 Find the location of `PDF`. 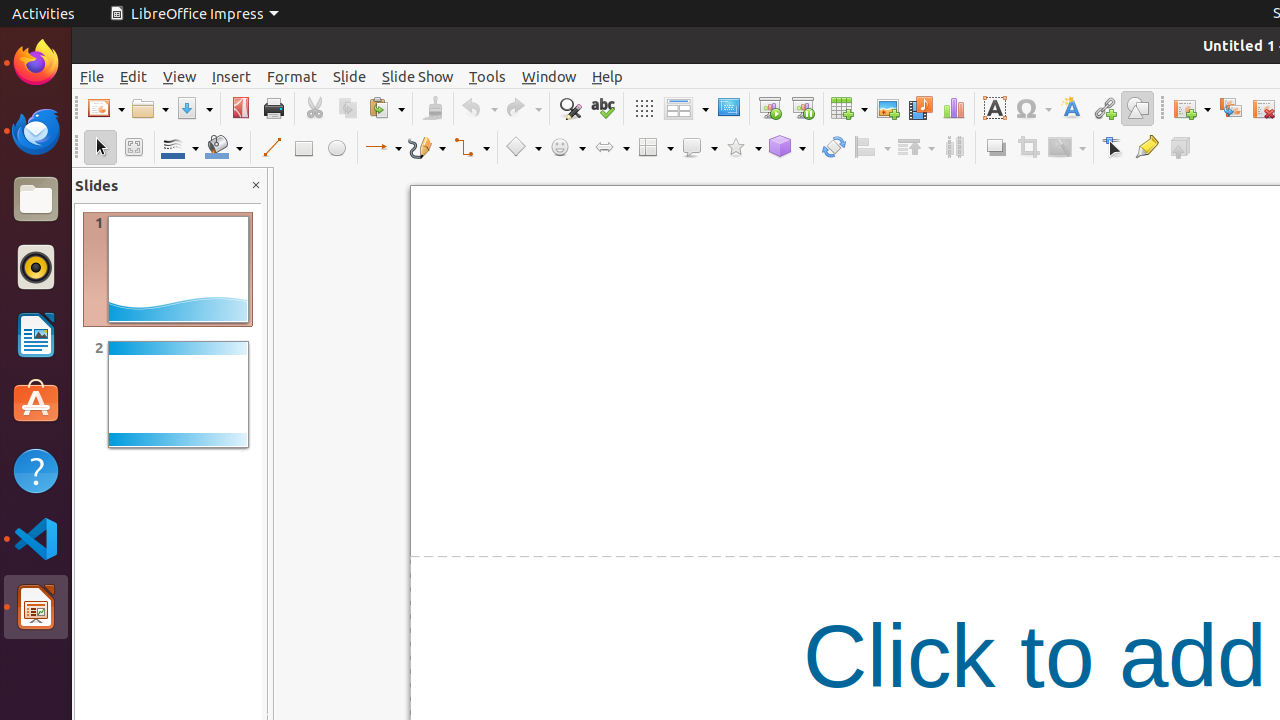

PDF is located at coordinates (240, 108).